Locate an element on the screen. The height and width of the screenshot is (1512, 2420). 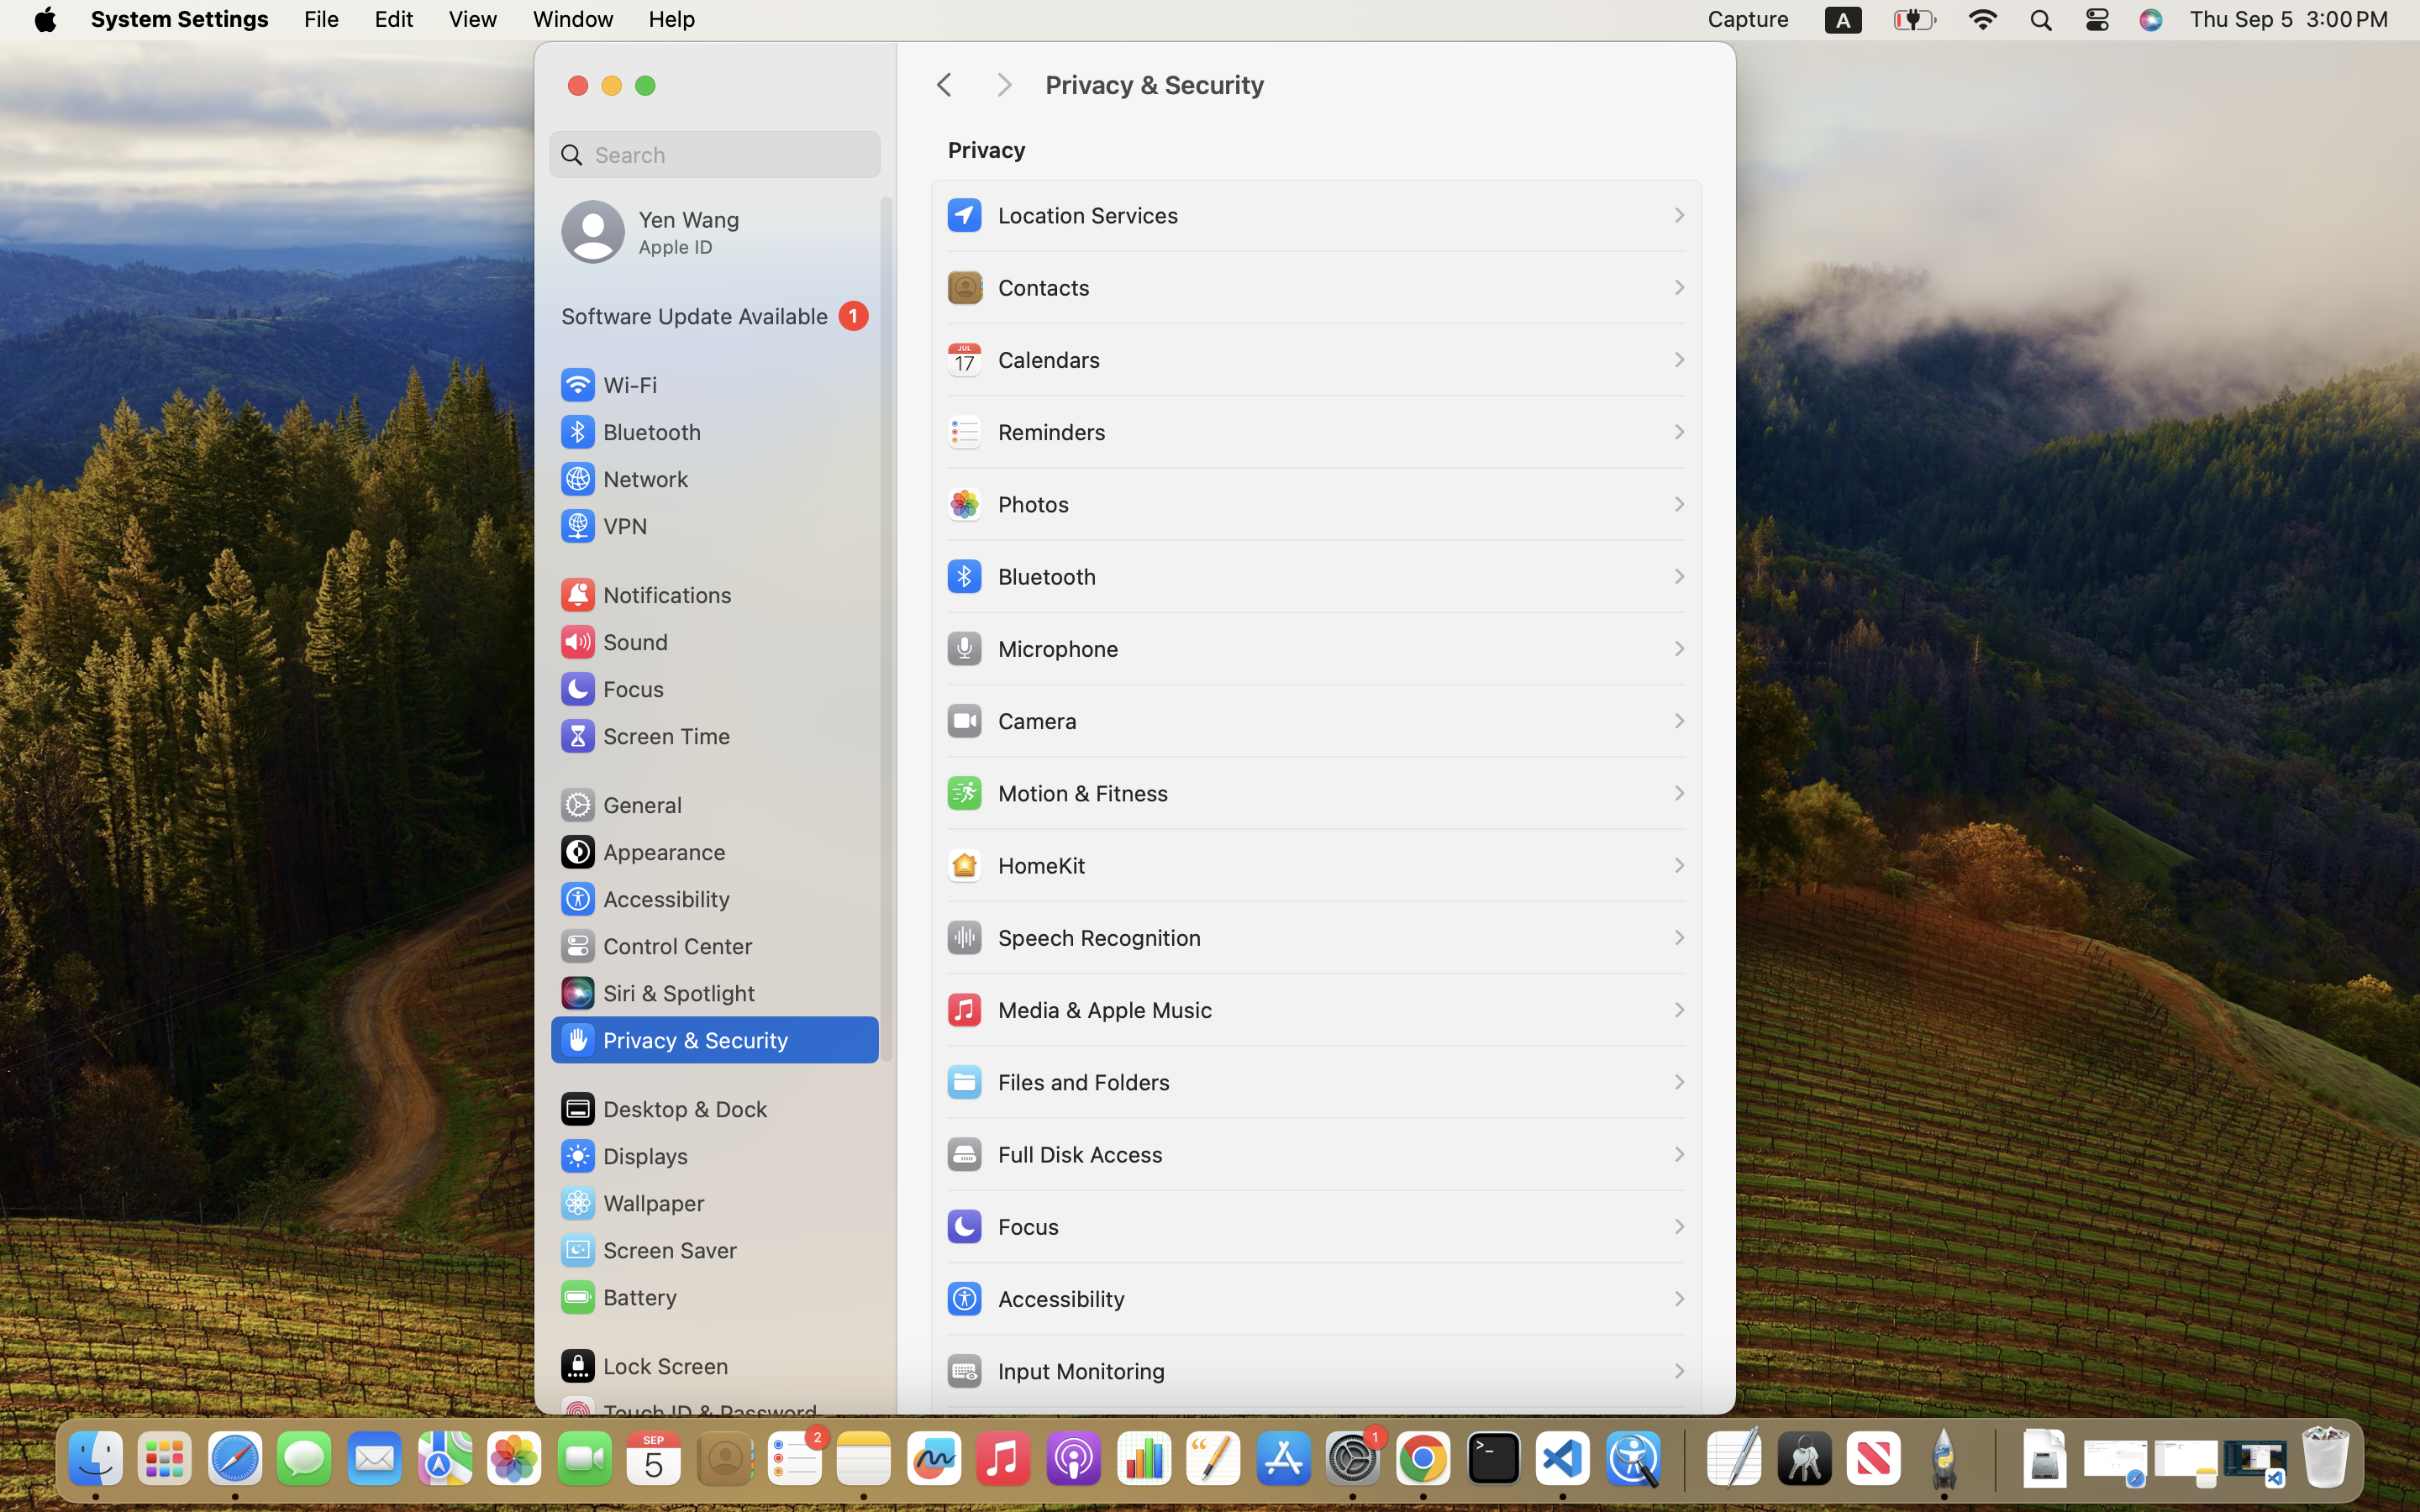
Focus is located at coordinates (611, 689).